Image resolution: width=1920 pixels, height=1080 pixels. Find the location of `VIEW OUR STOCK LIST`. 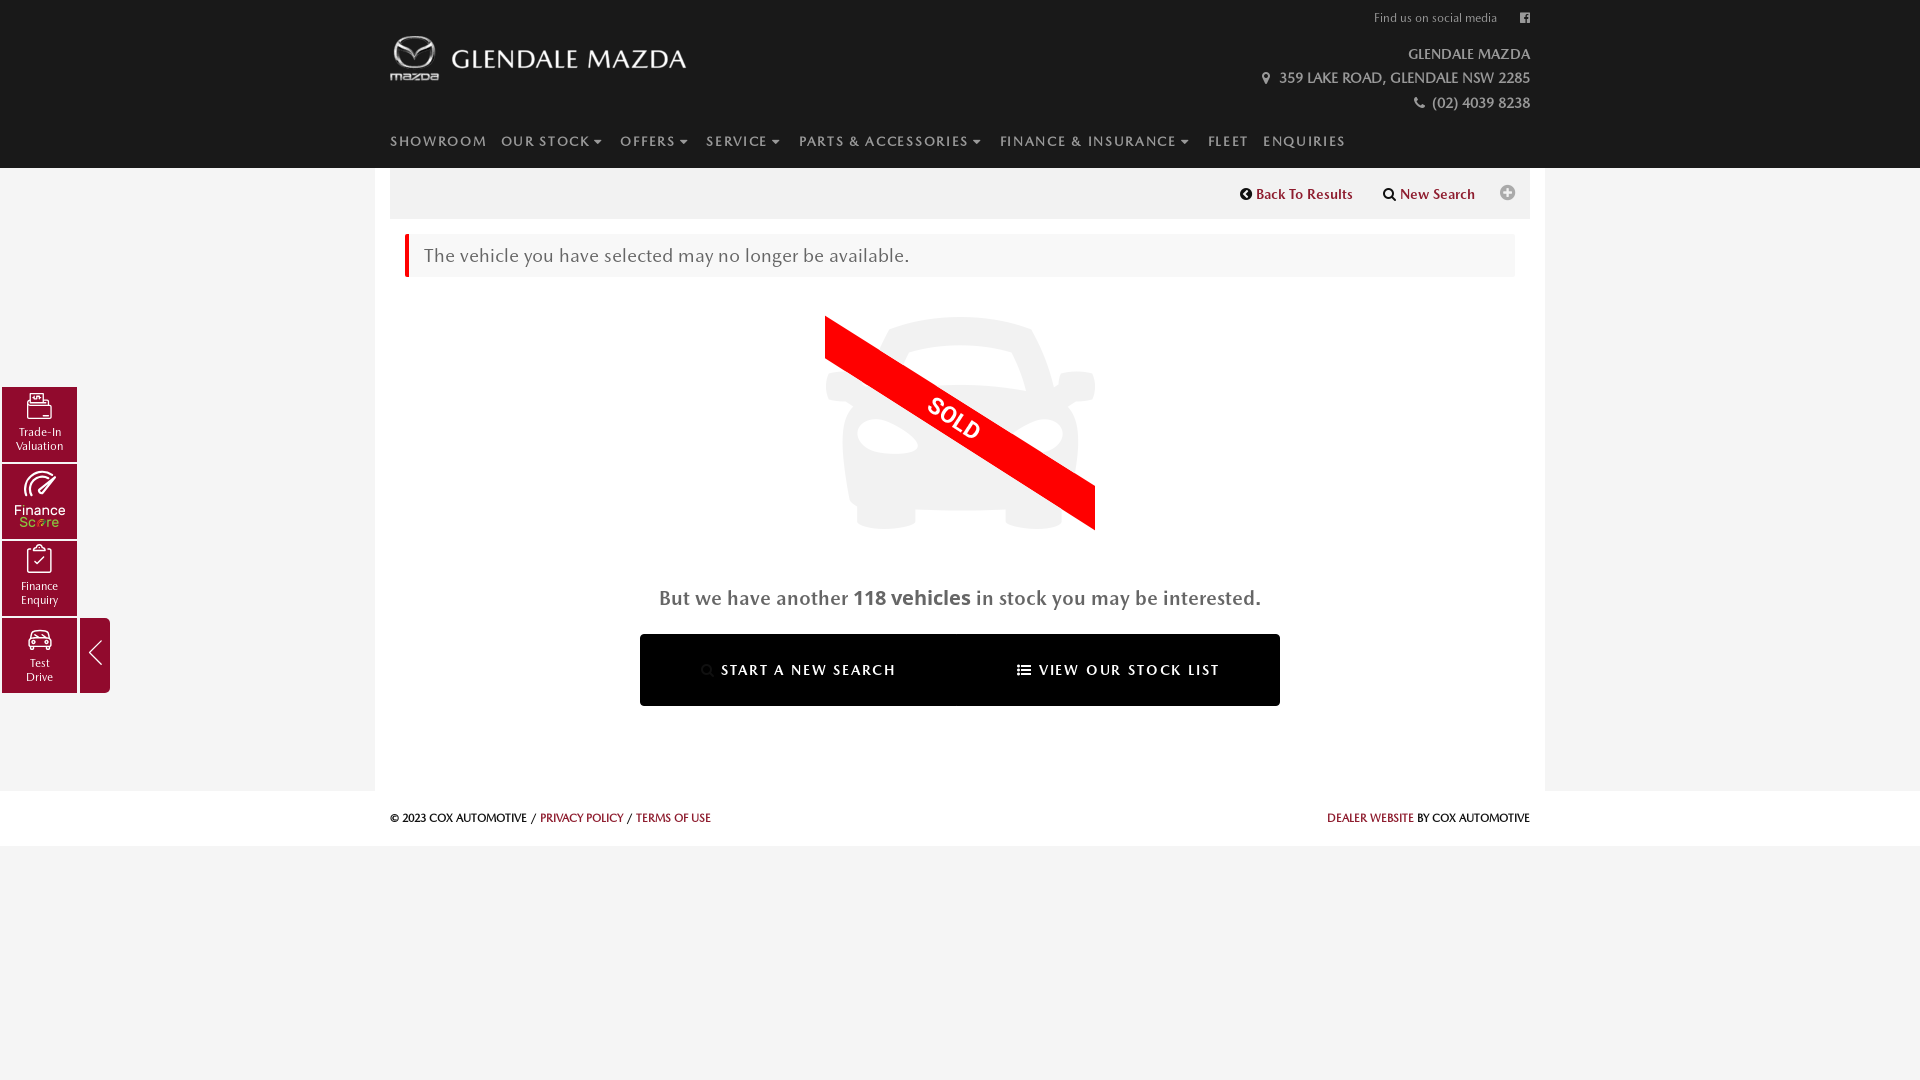

VIEW OUR STOCK LIST is located at coordinates (1118, 670).